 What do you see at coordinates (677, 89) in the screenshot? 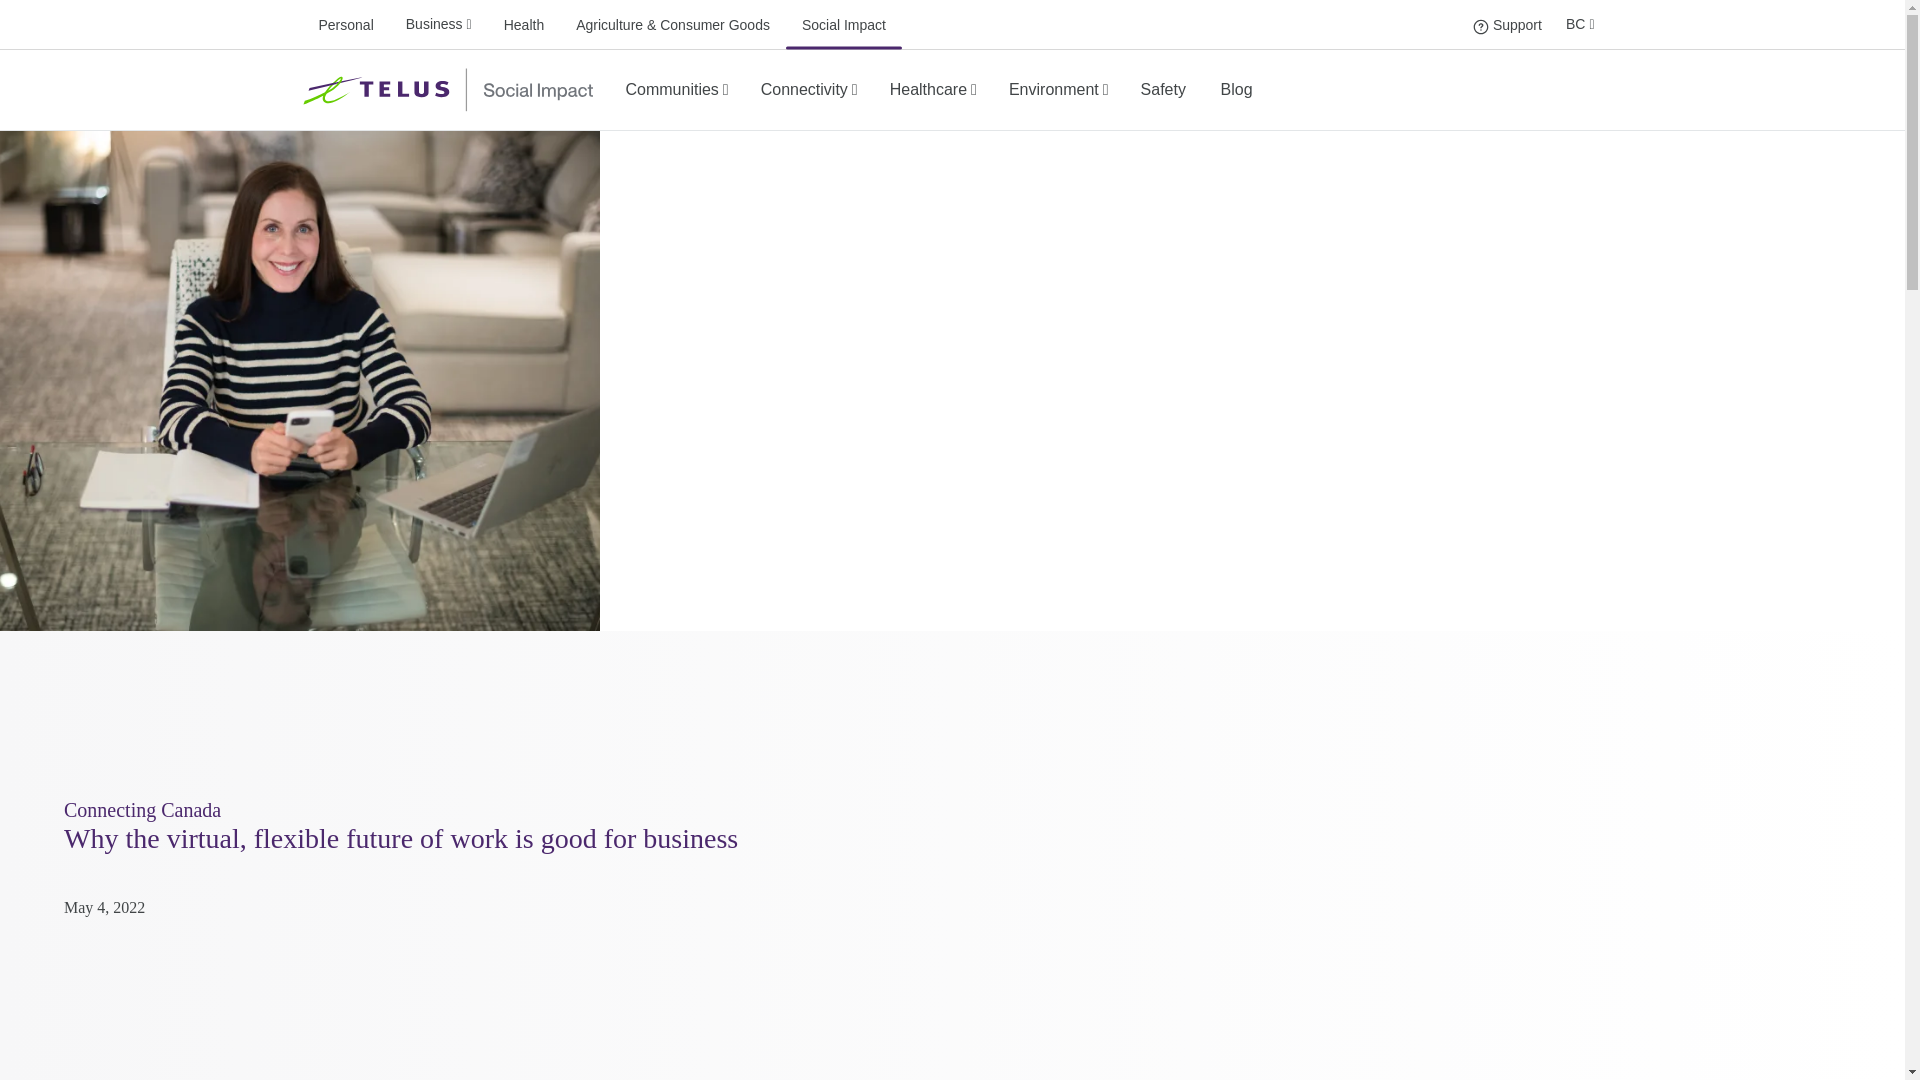
I see `Communities` at bounding box center [677, 89].